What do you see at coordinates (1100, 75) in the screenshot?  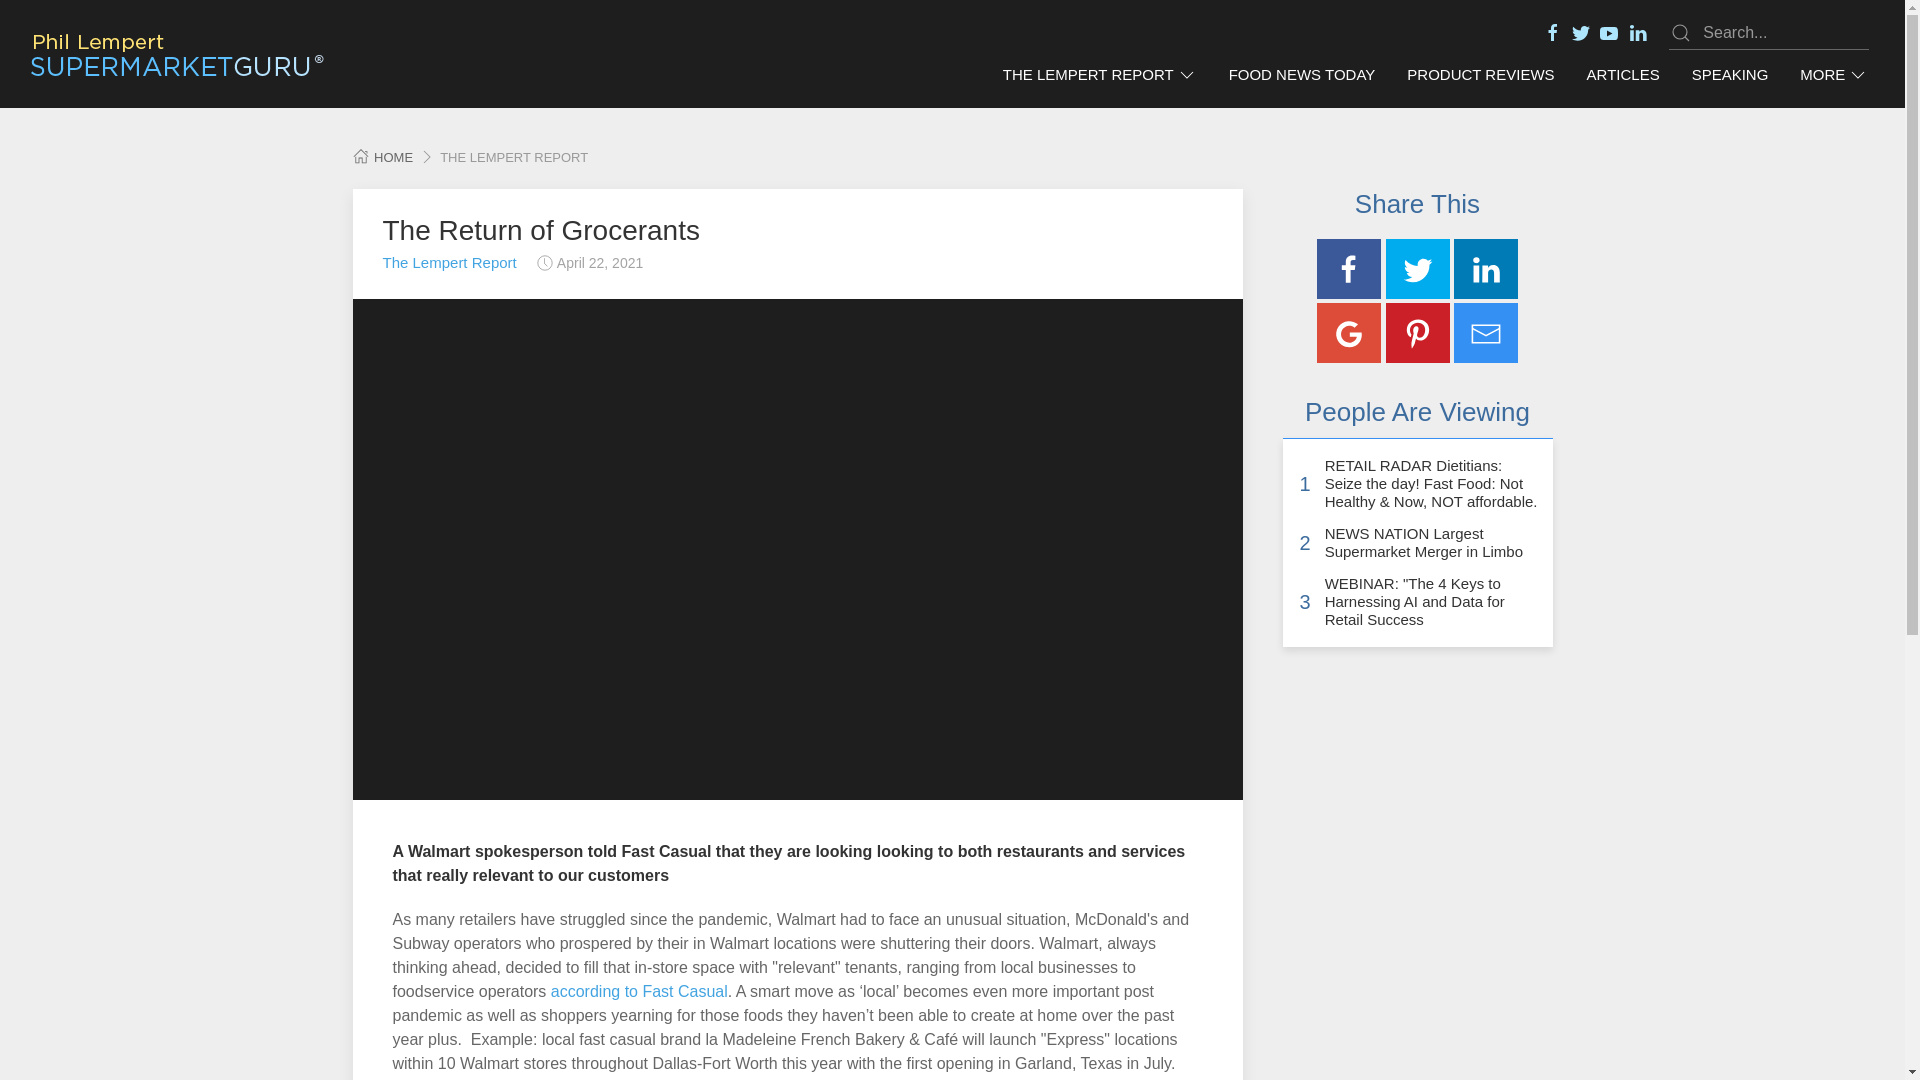 I see `THE LEMPERT REPORT` at bounding box center [1100, 75].